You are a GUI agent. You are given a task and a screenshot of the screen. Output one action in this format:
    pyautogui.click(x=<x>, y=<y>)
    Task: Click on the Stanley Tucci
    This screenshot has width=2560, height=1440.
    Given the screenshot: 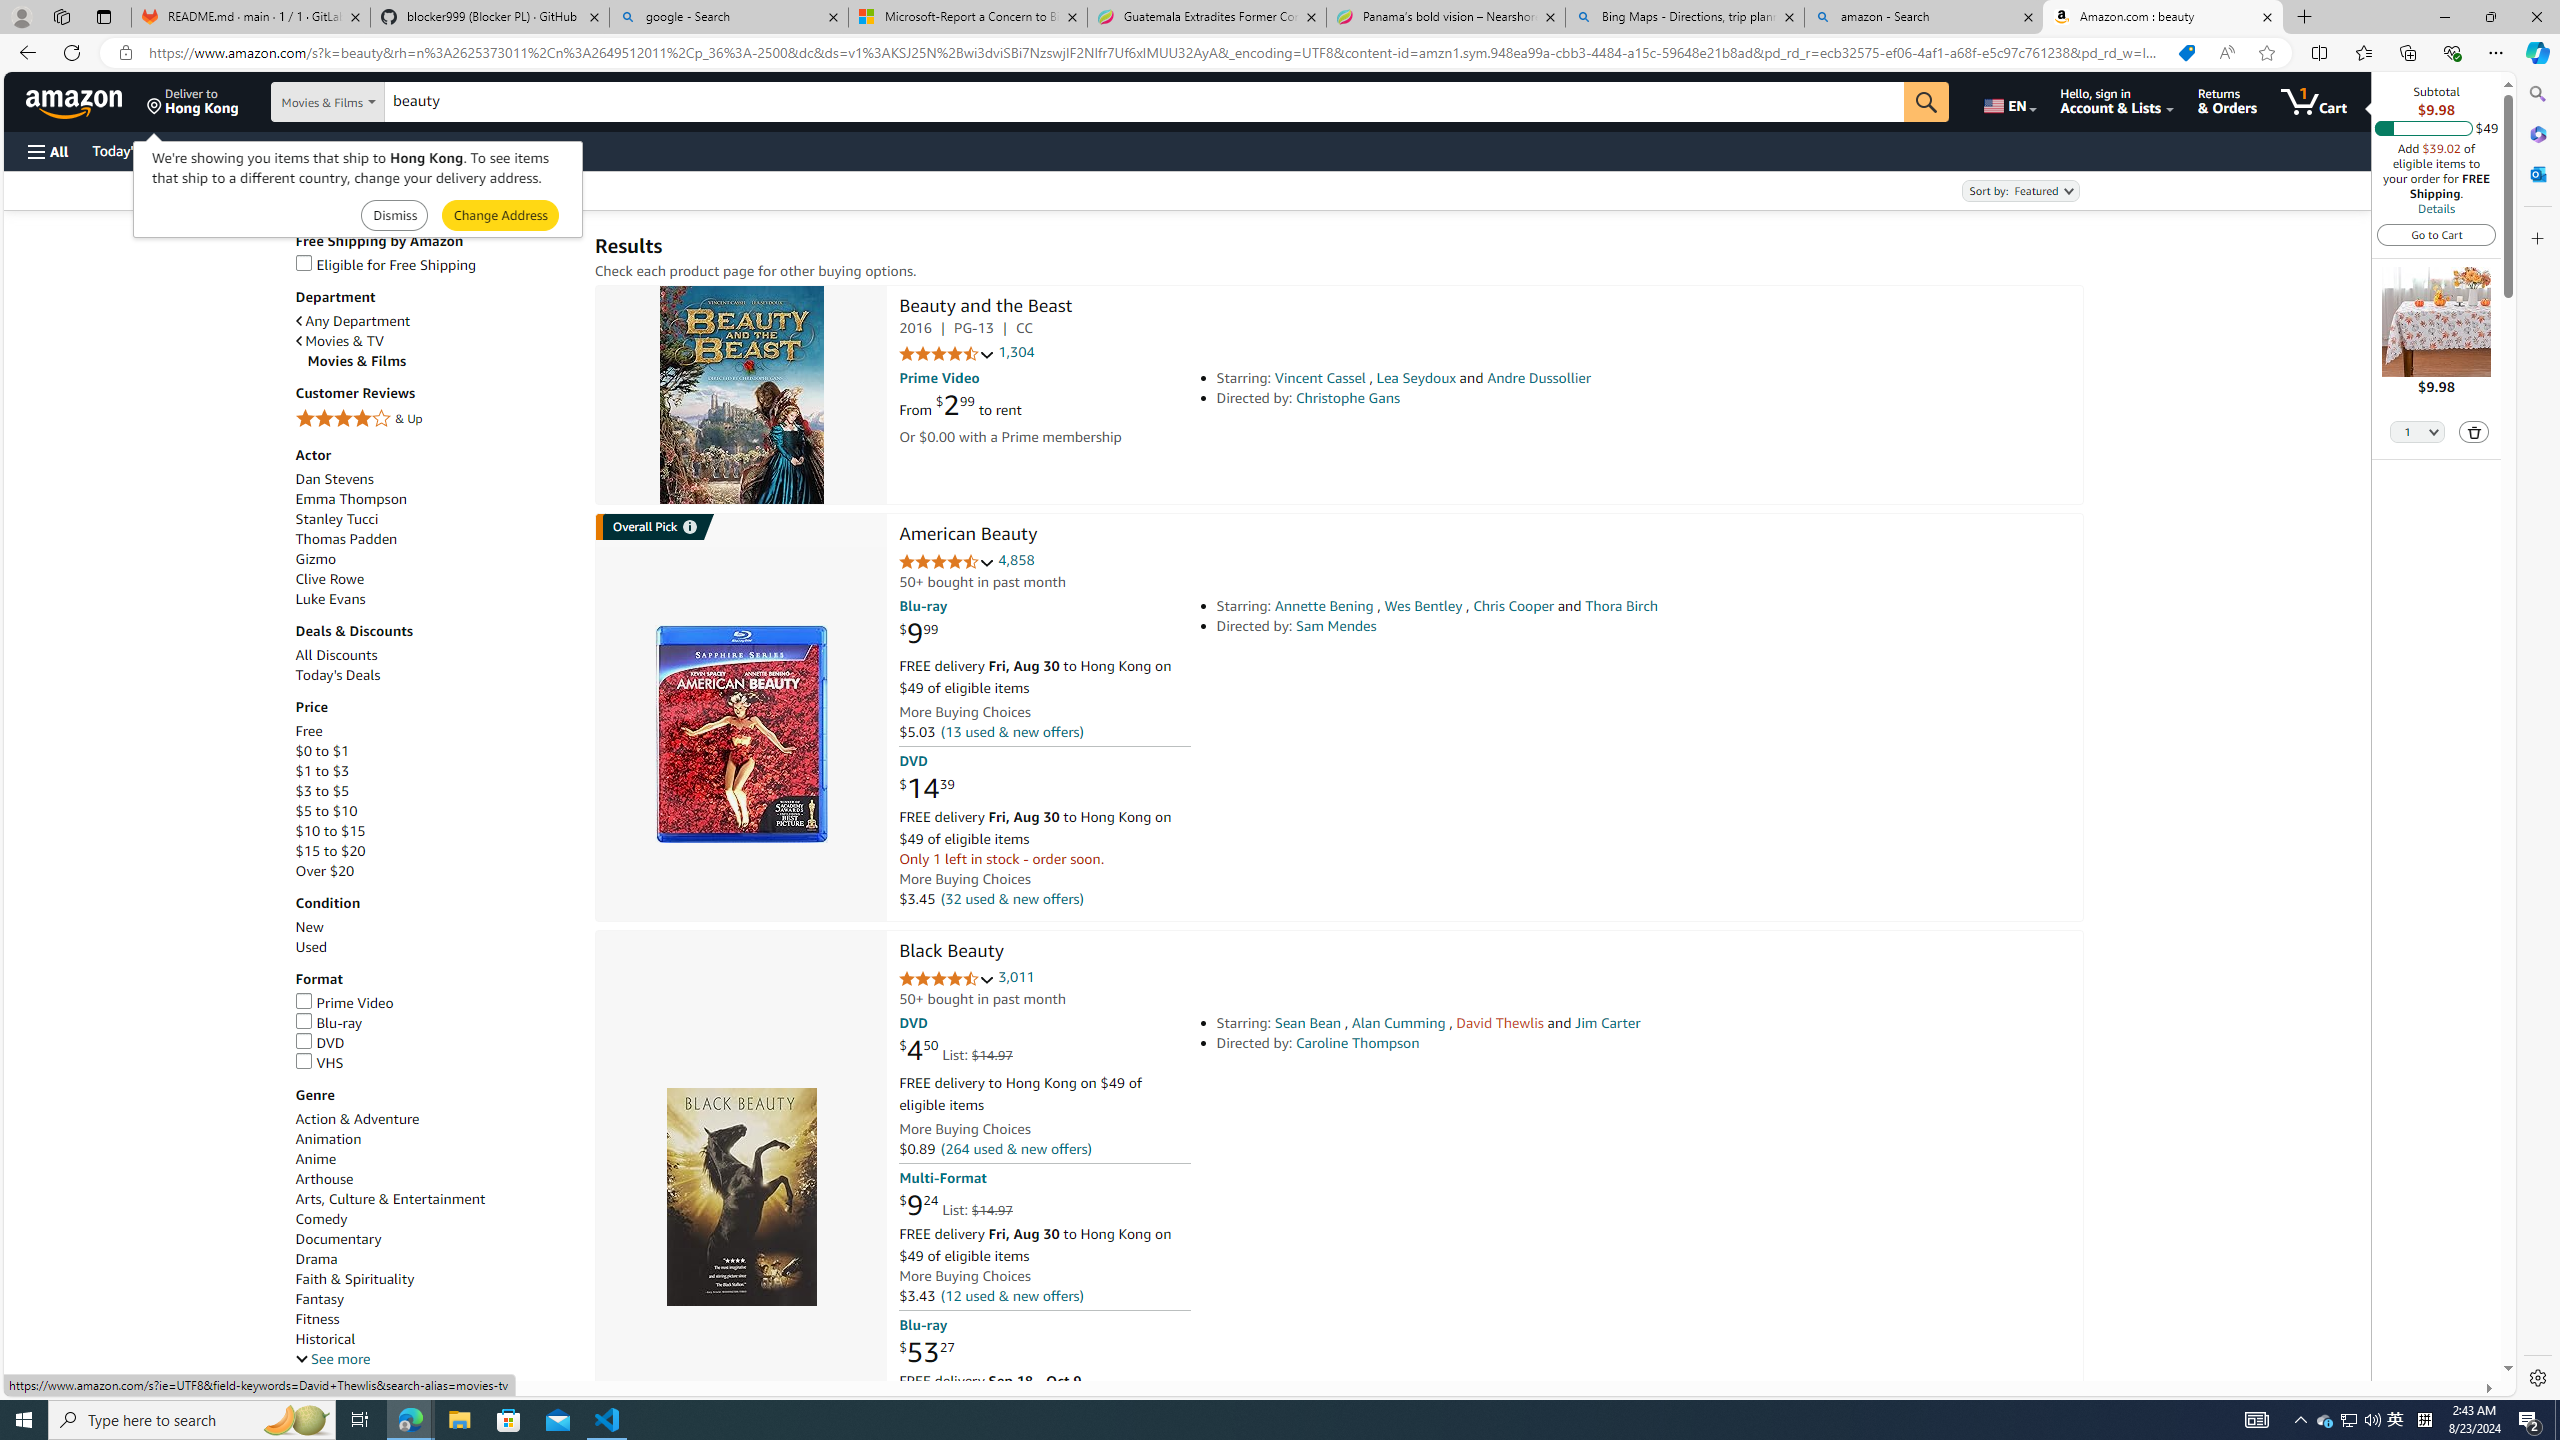 What is the action you would take?
    pyautogui.click(x=336, y=518)
    